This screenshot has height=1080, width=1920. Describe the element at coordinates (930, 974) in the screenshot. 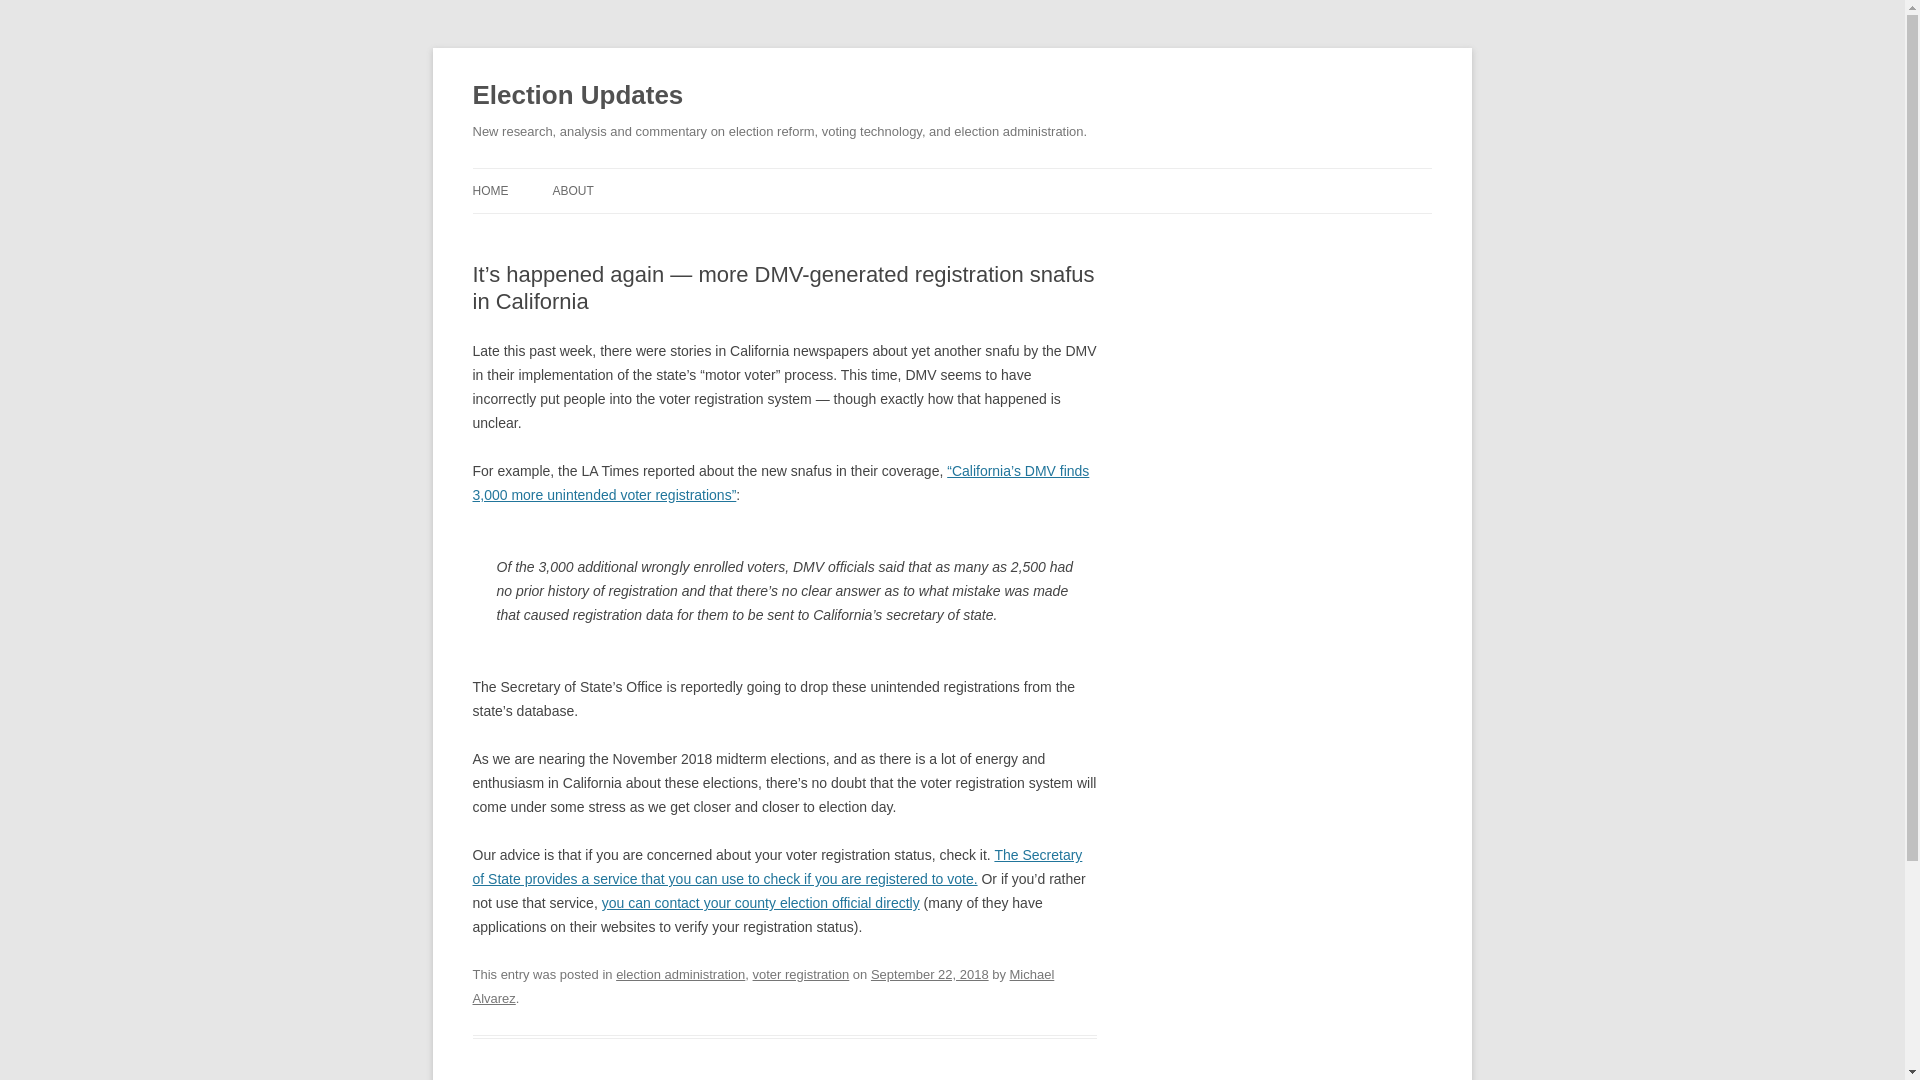

I see `September 22, 2018` at that location.